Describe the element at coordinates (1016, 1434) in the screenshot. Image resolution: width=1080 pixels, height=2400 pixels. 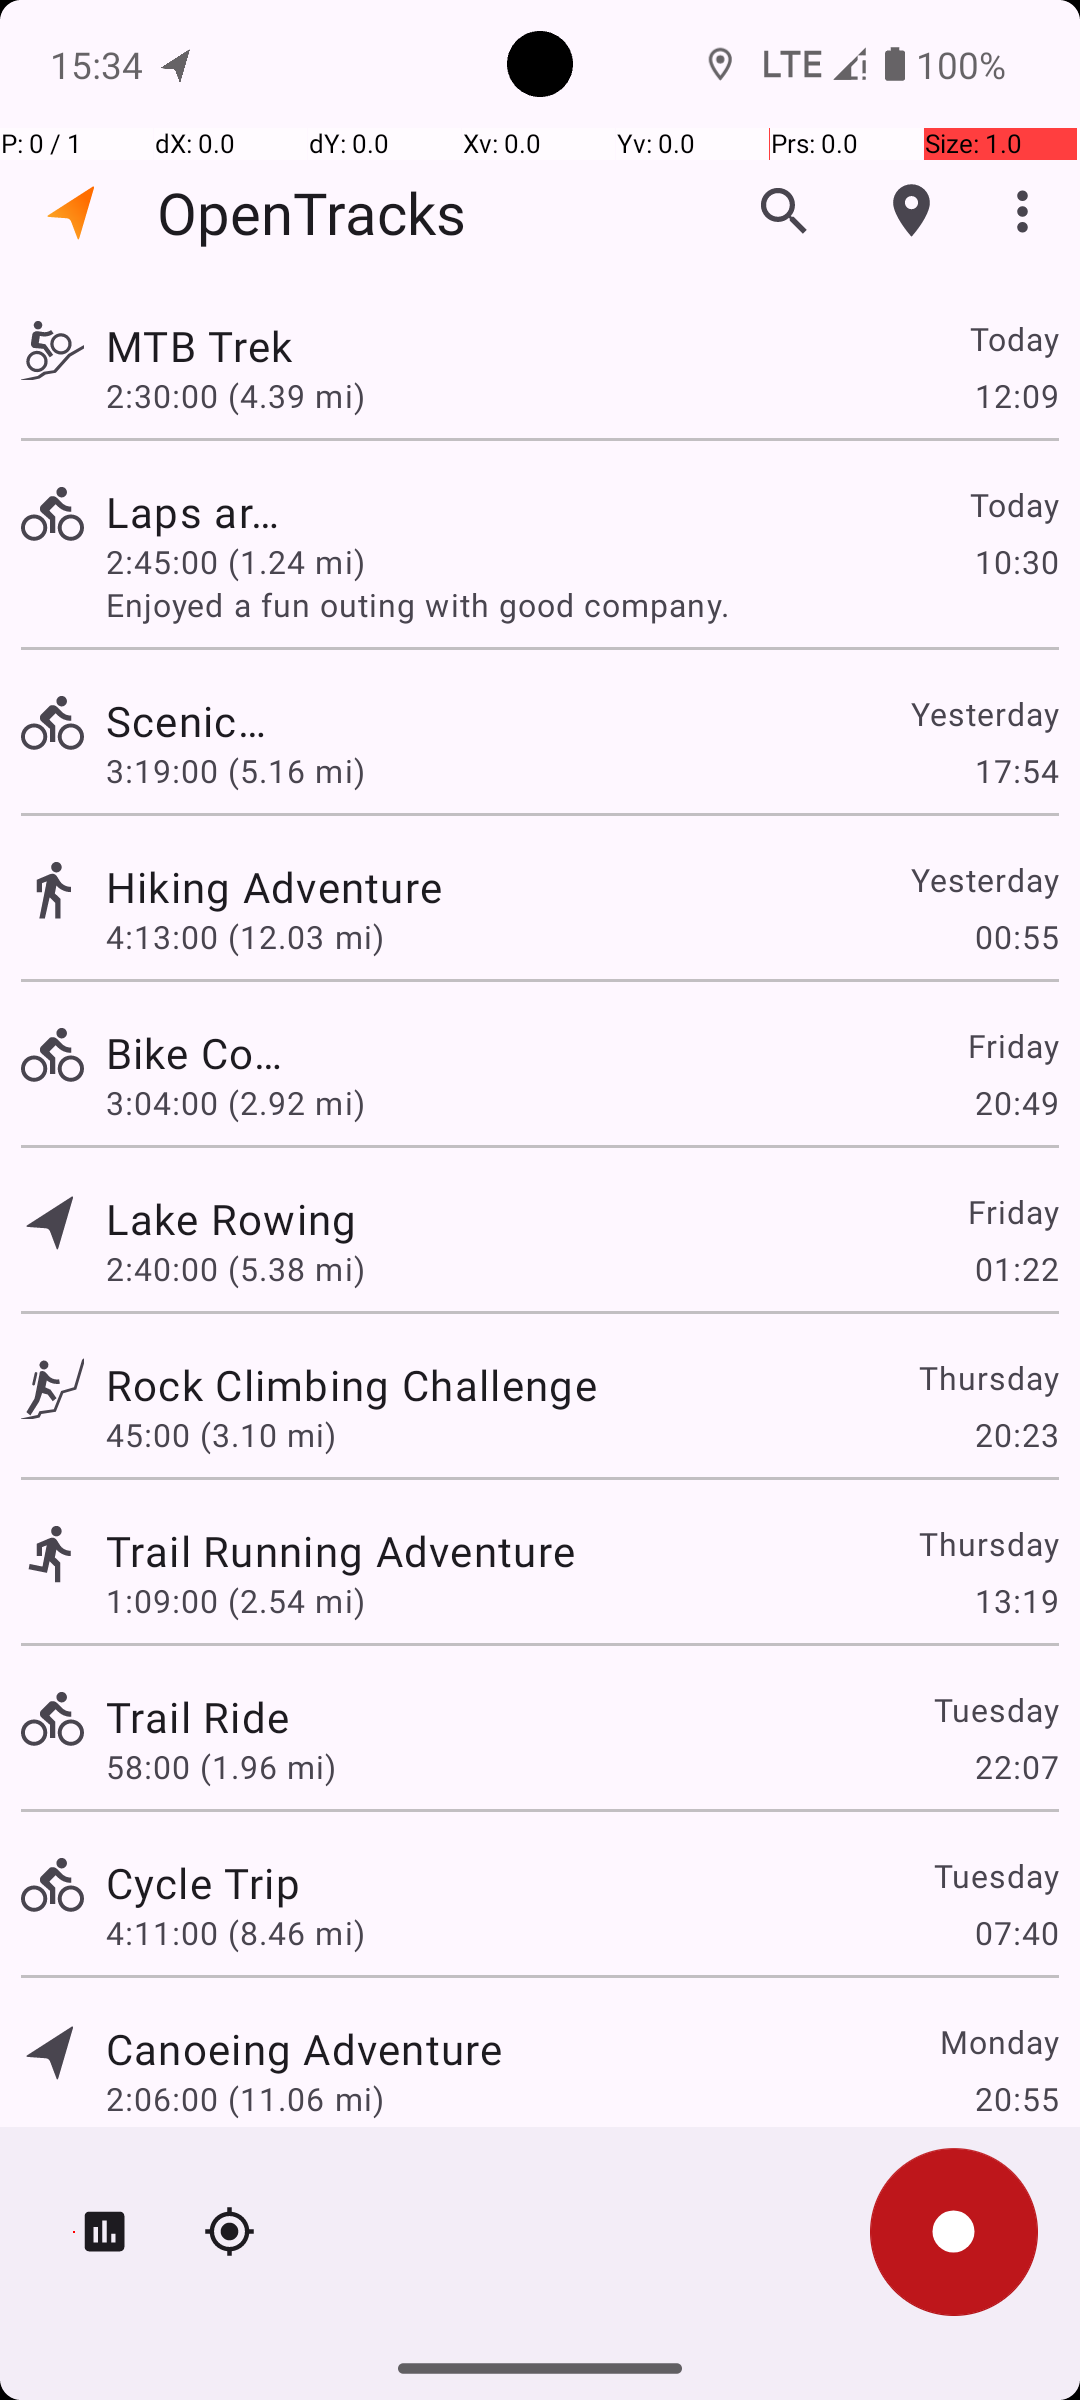
I see `20:23` at that location.